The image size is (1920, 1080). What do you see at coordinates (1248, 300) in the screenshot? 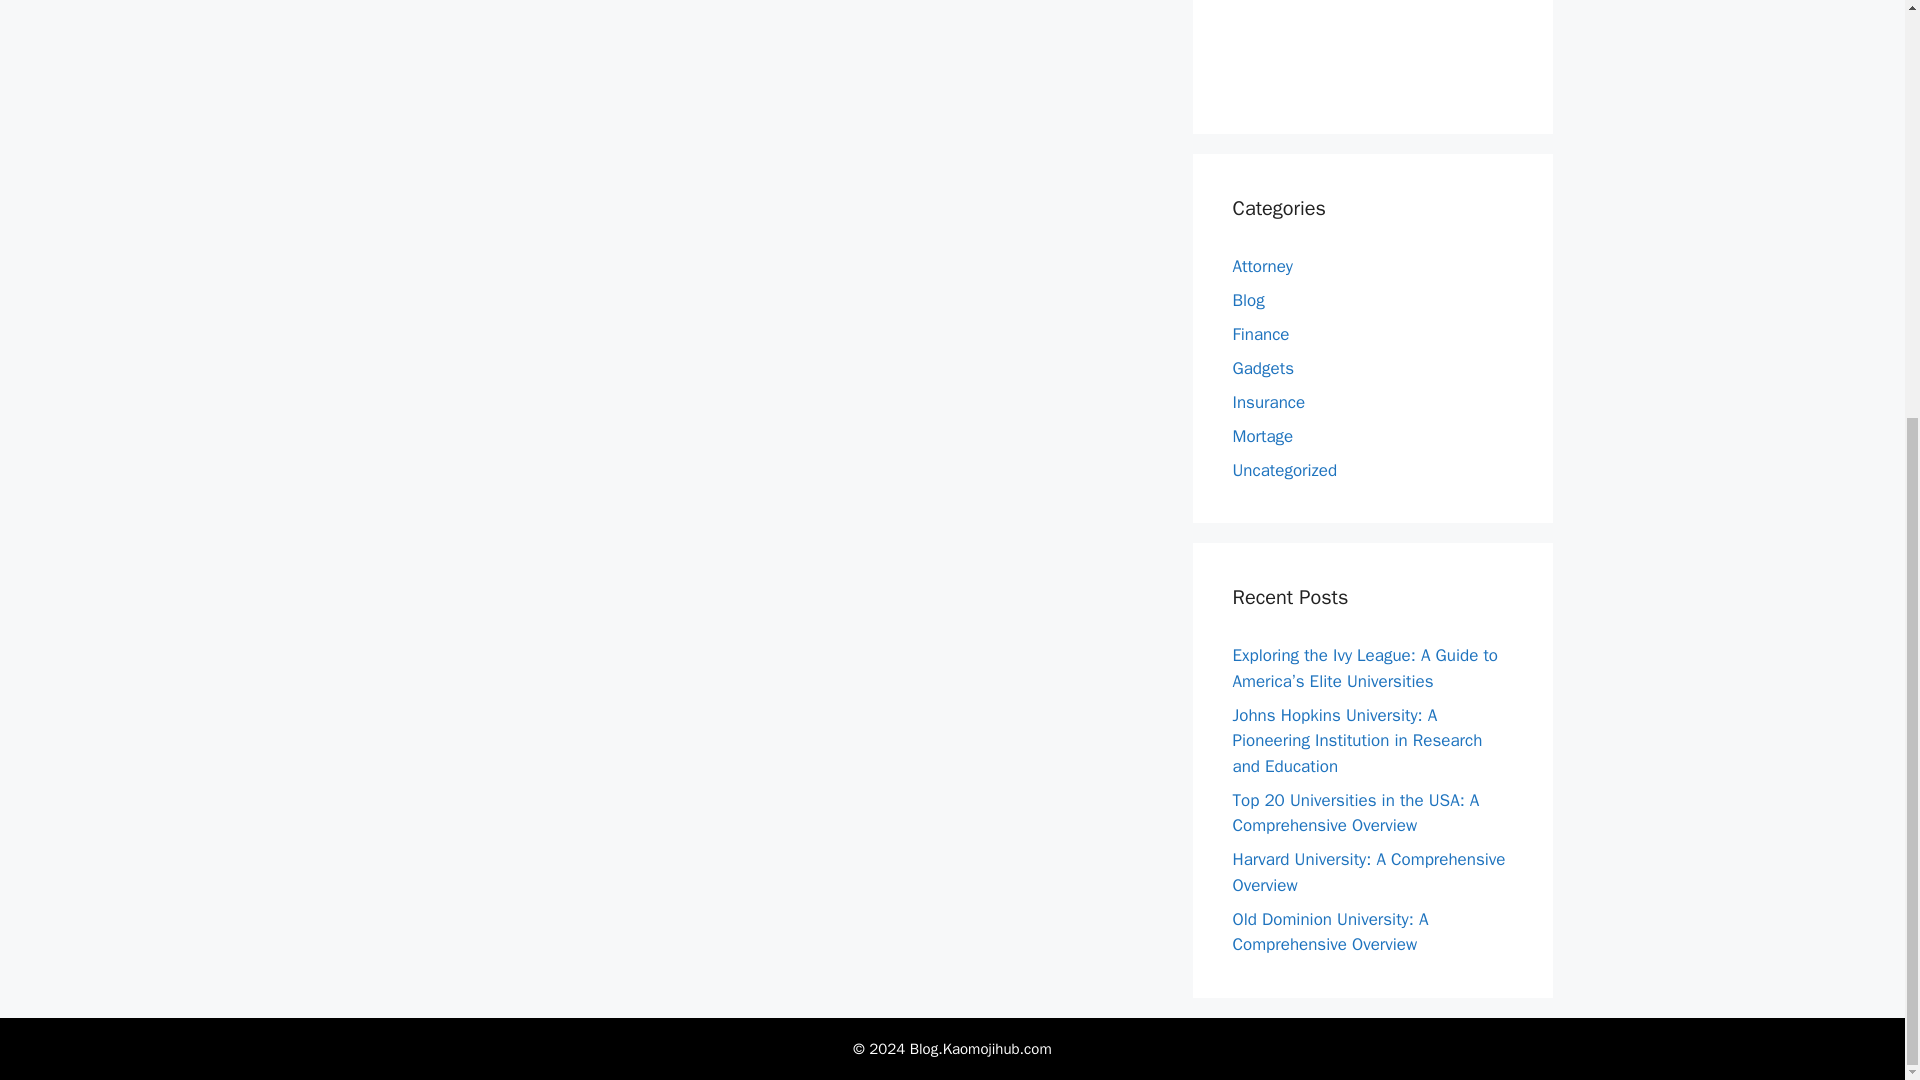
I see `Blog` at bounding box center [1248, 300].